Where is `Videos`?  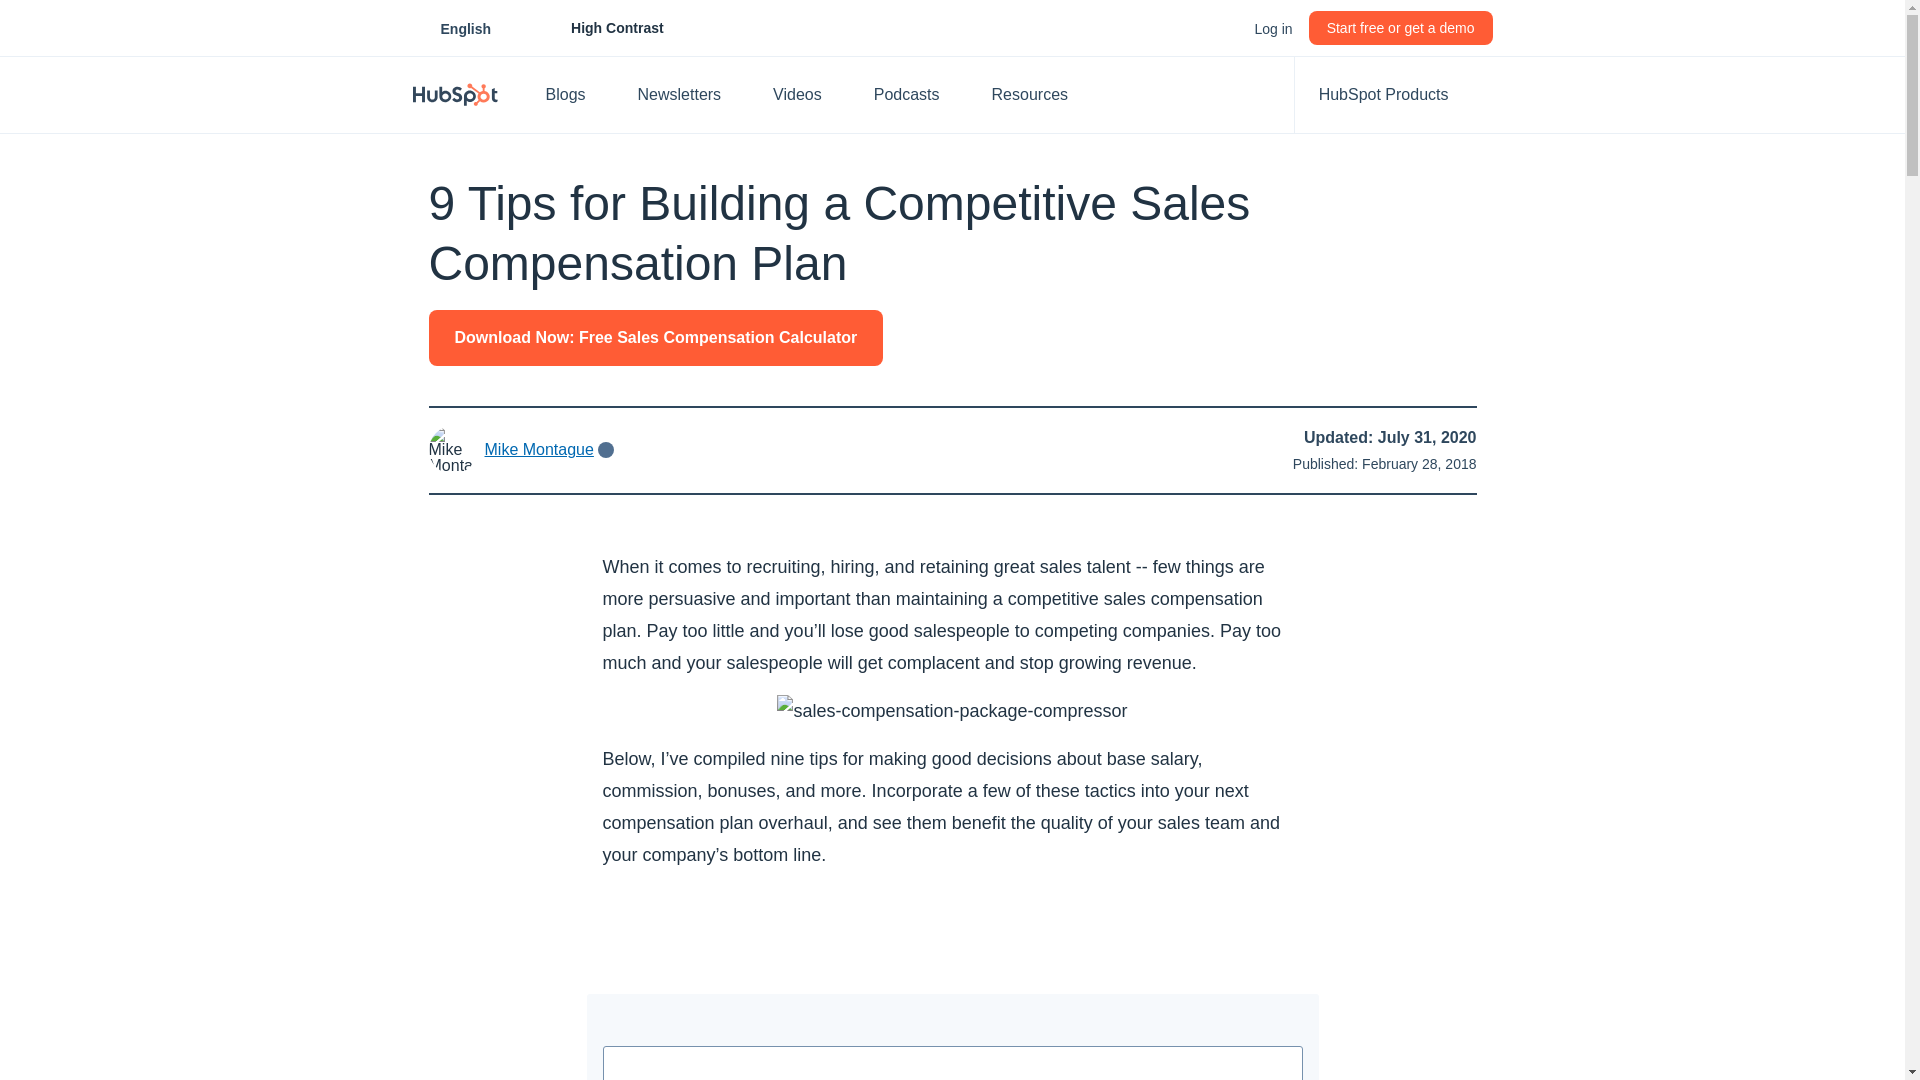
Videos is located at coordinates (807, 94).